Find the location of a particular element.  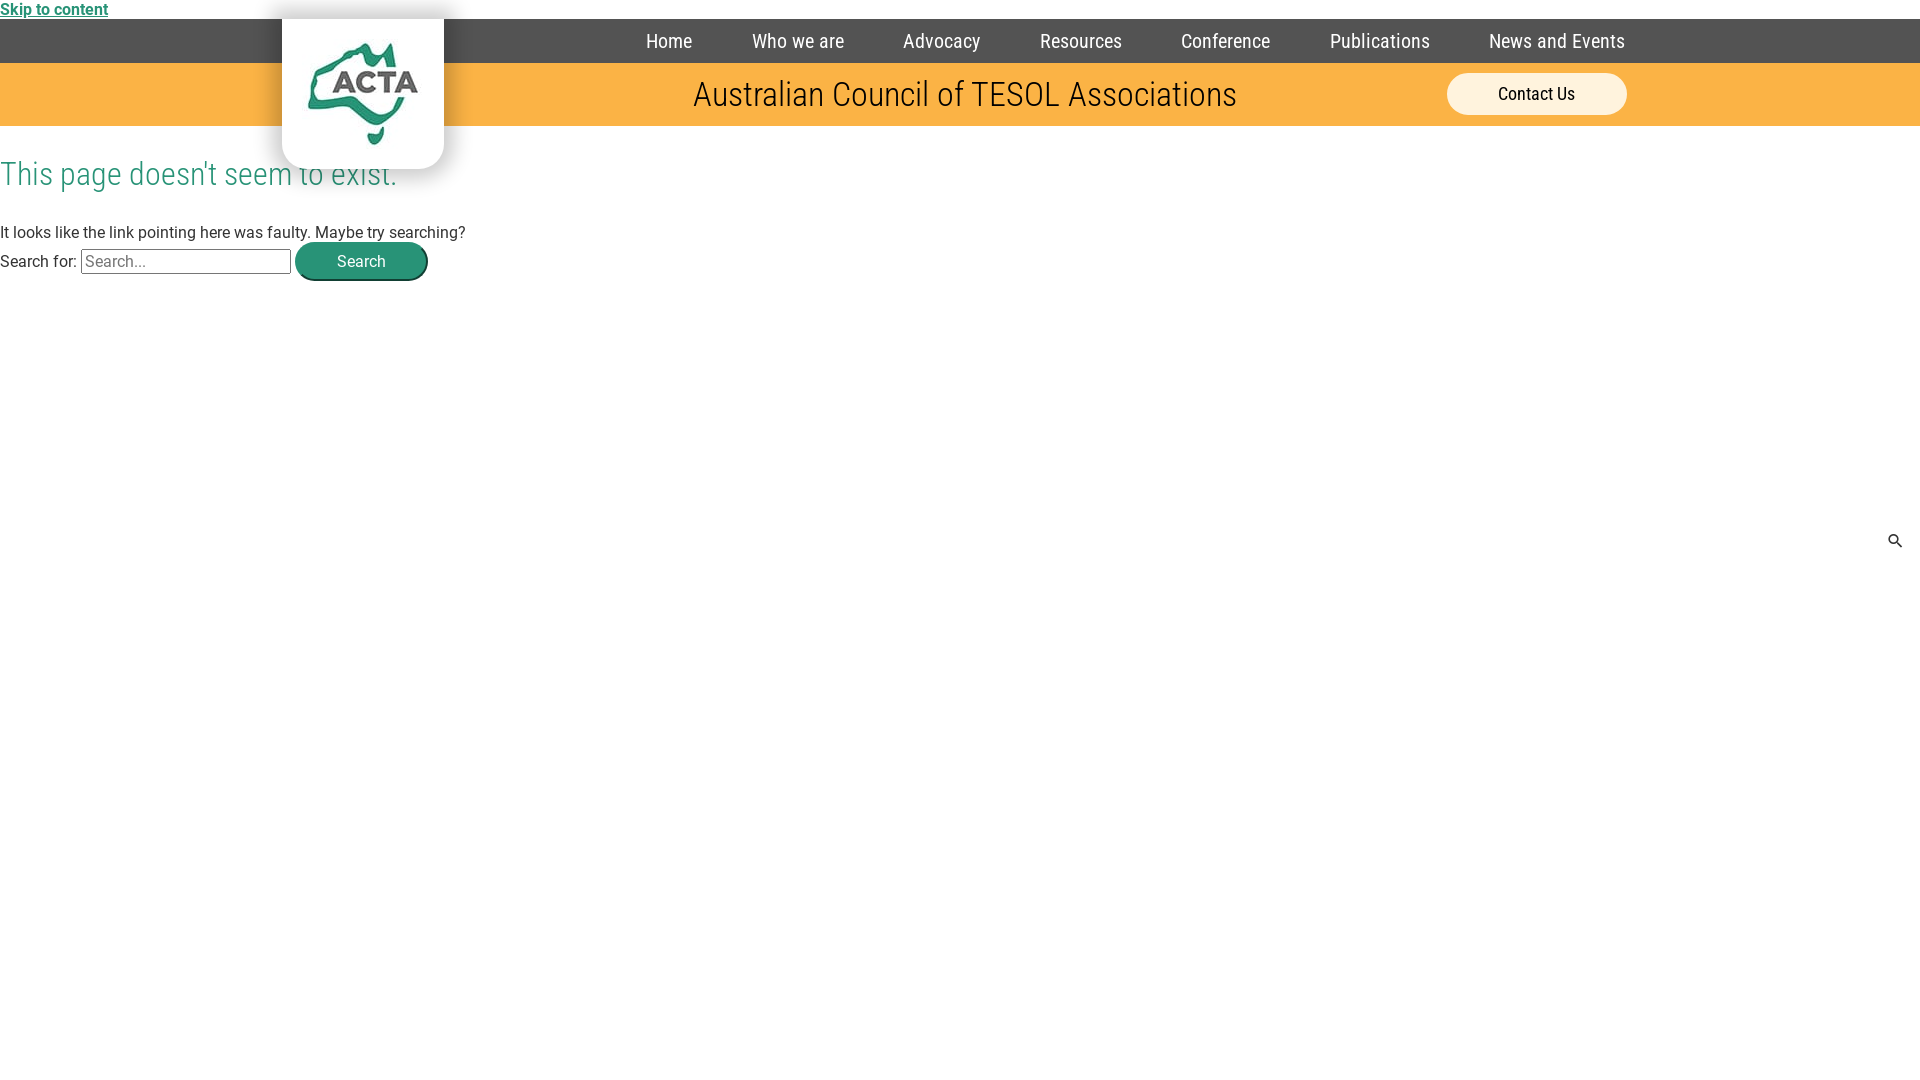

Print is located at coordinates (363, 94).